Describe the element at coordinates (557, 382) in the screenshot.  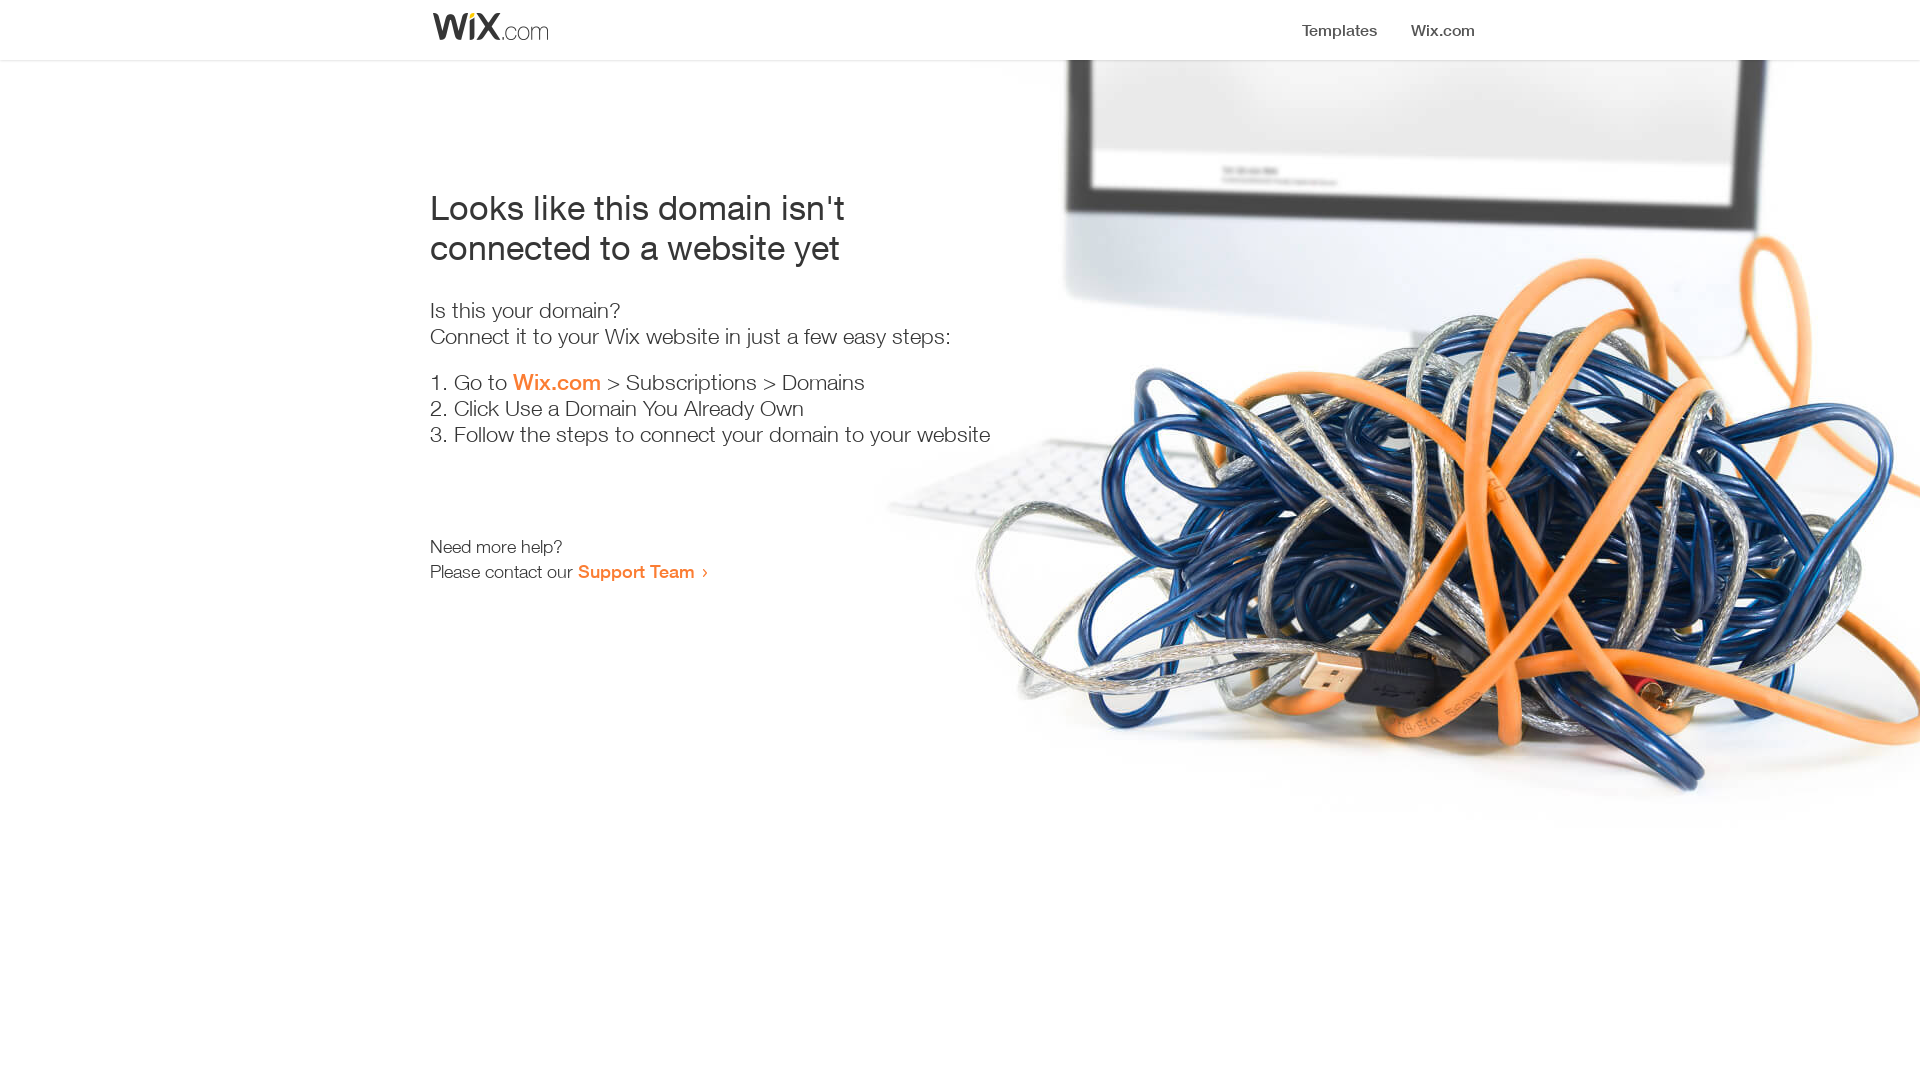
I see `Wix.com` at that location.